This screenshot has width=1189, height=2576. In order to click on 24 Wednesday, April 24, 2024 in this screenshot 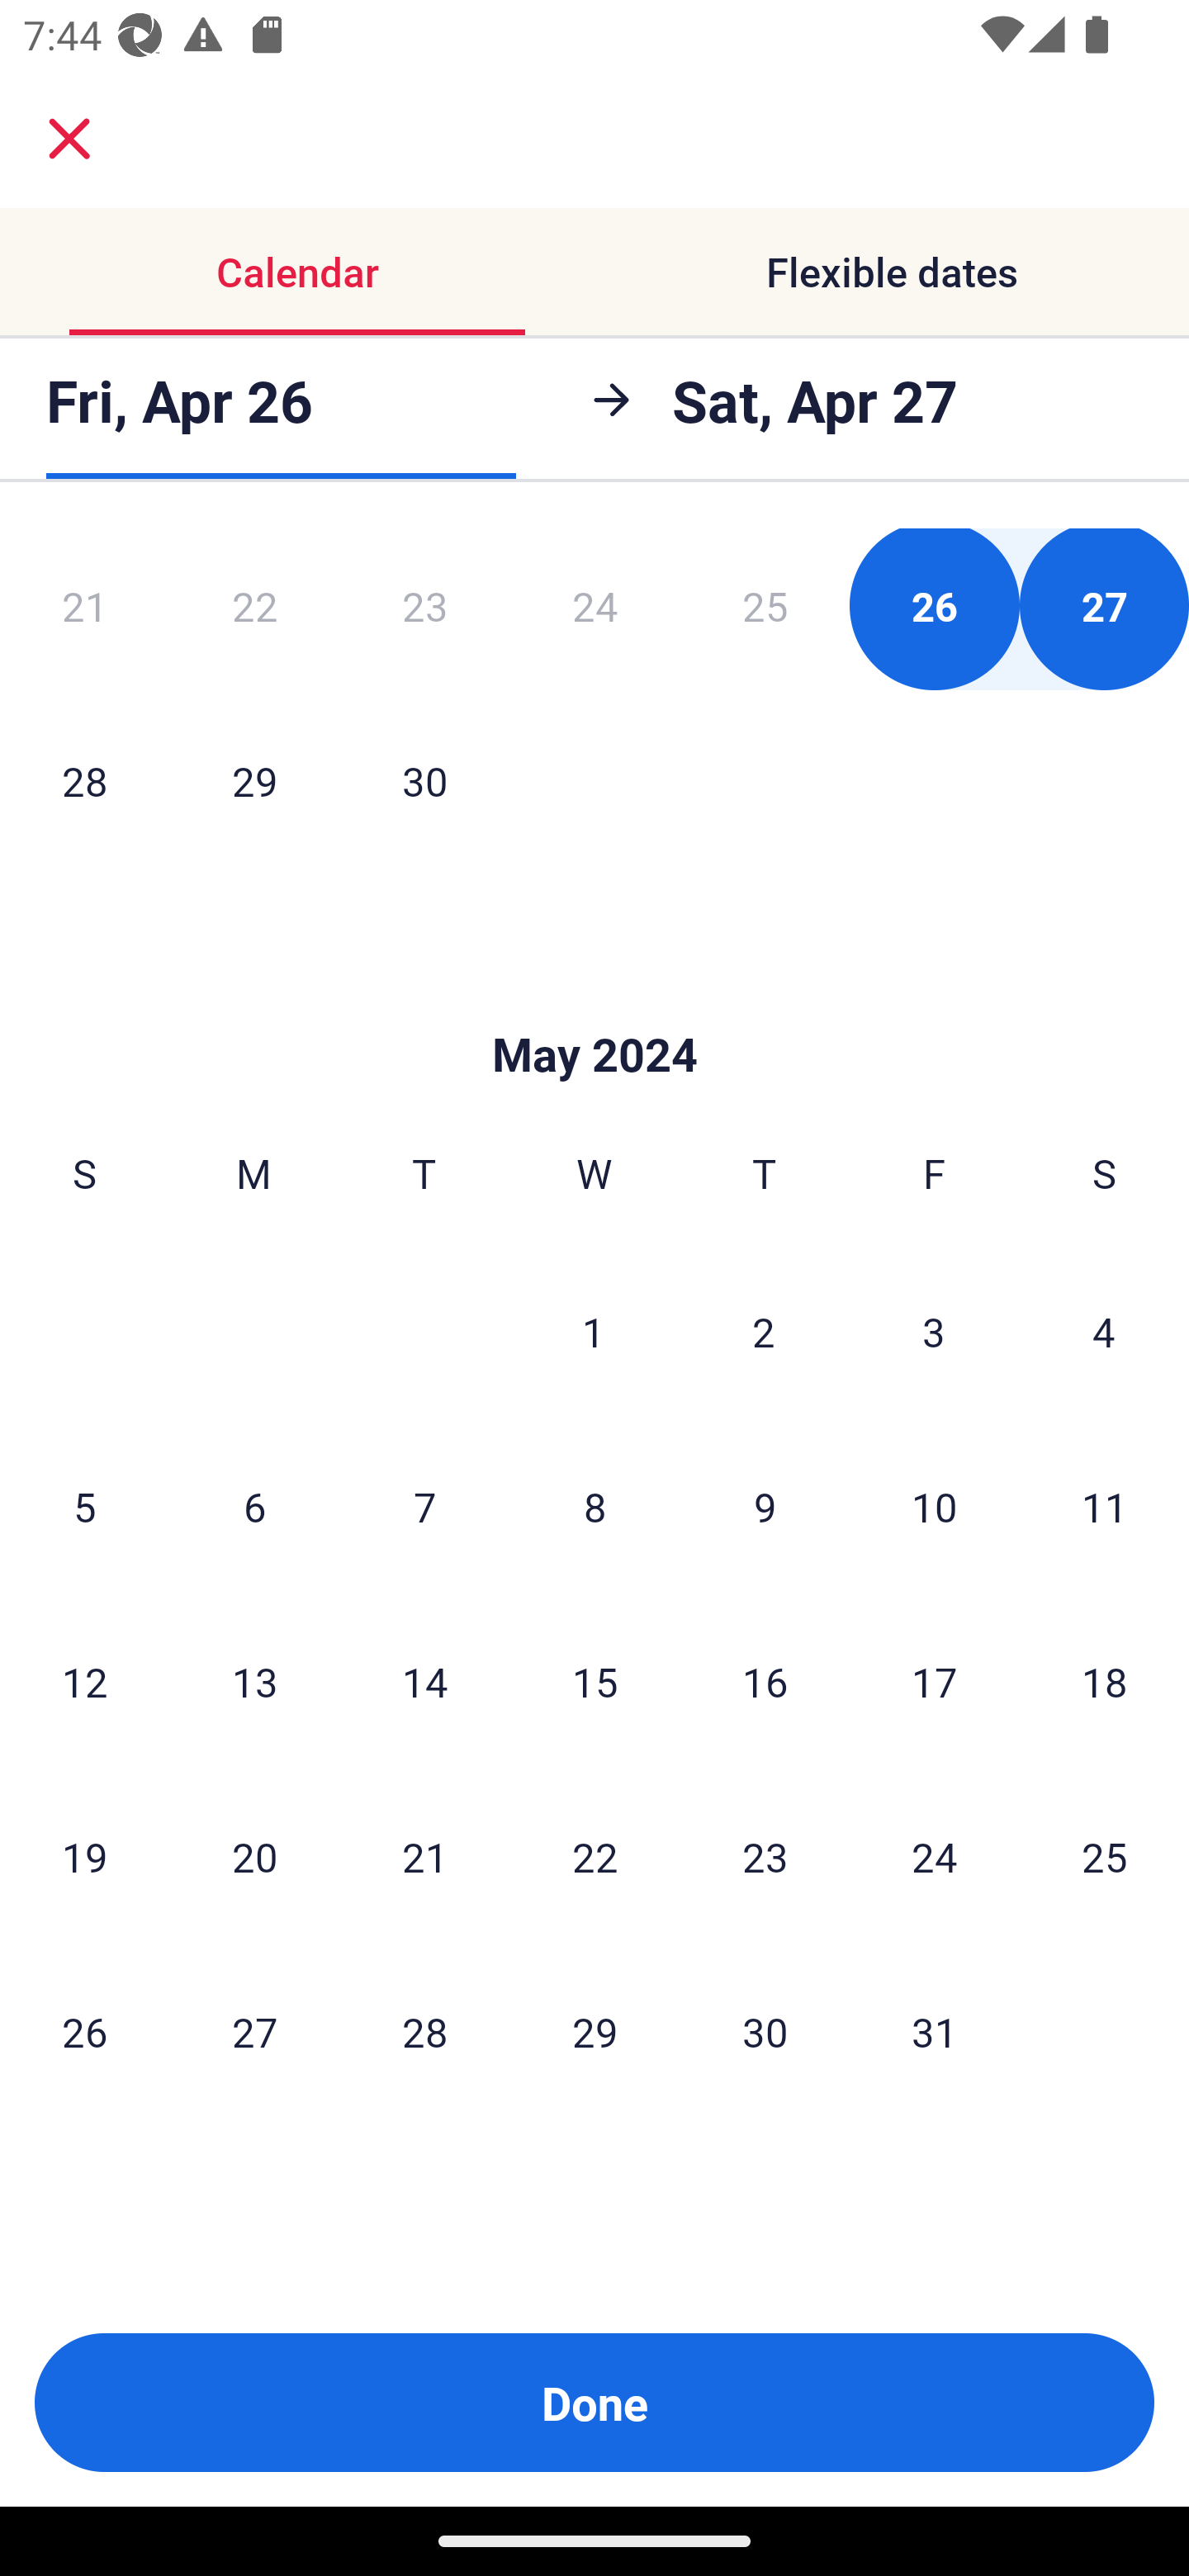, I will do `click(594, 609)`.